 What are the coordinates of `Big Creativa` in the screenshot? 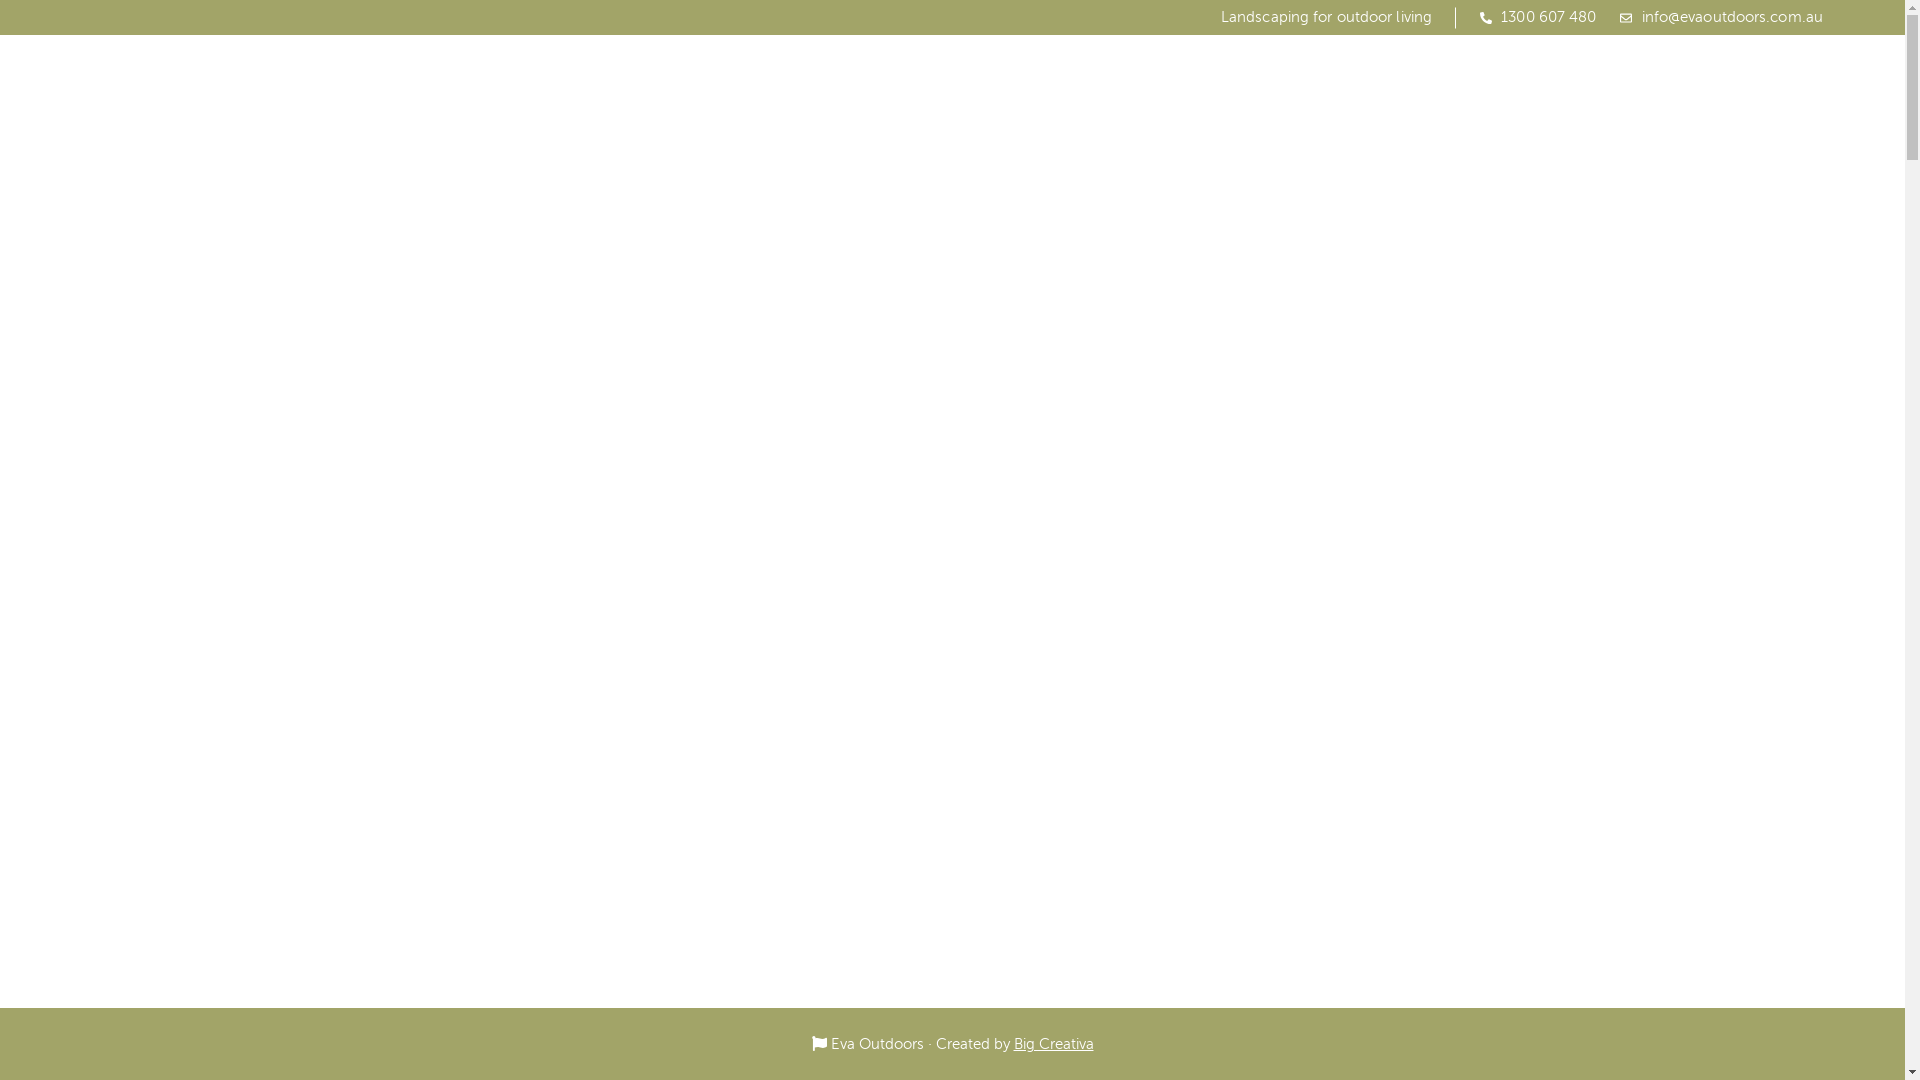 It's located at (1054, 1044).